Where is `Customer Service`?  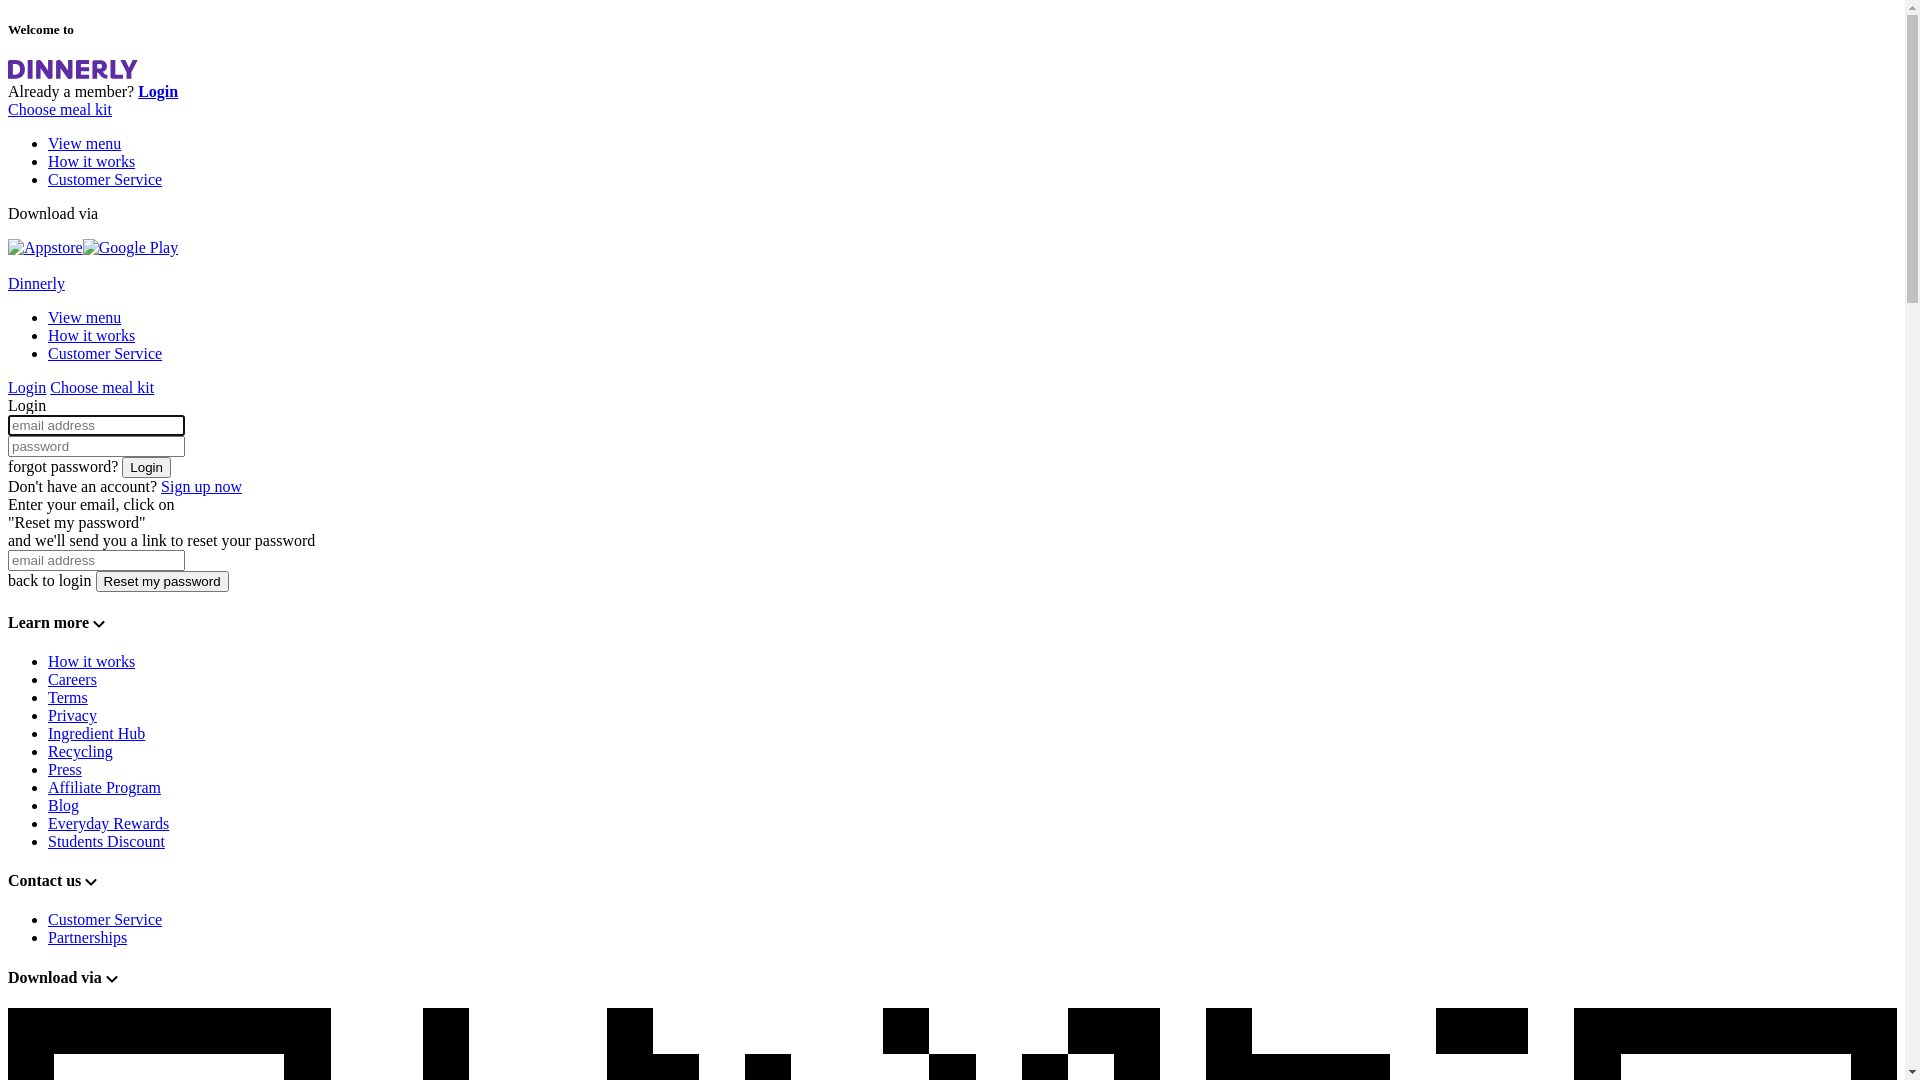 Customer Service is located at coordinates (105, 920).